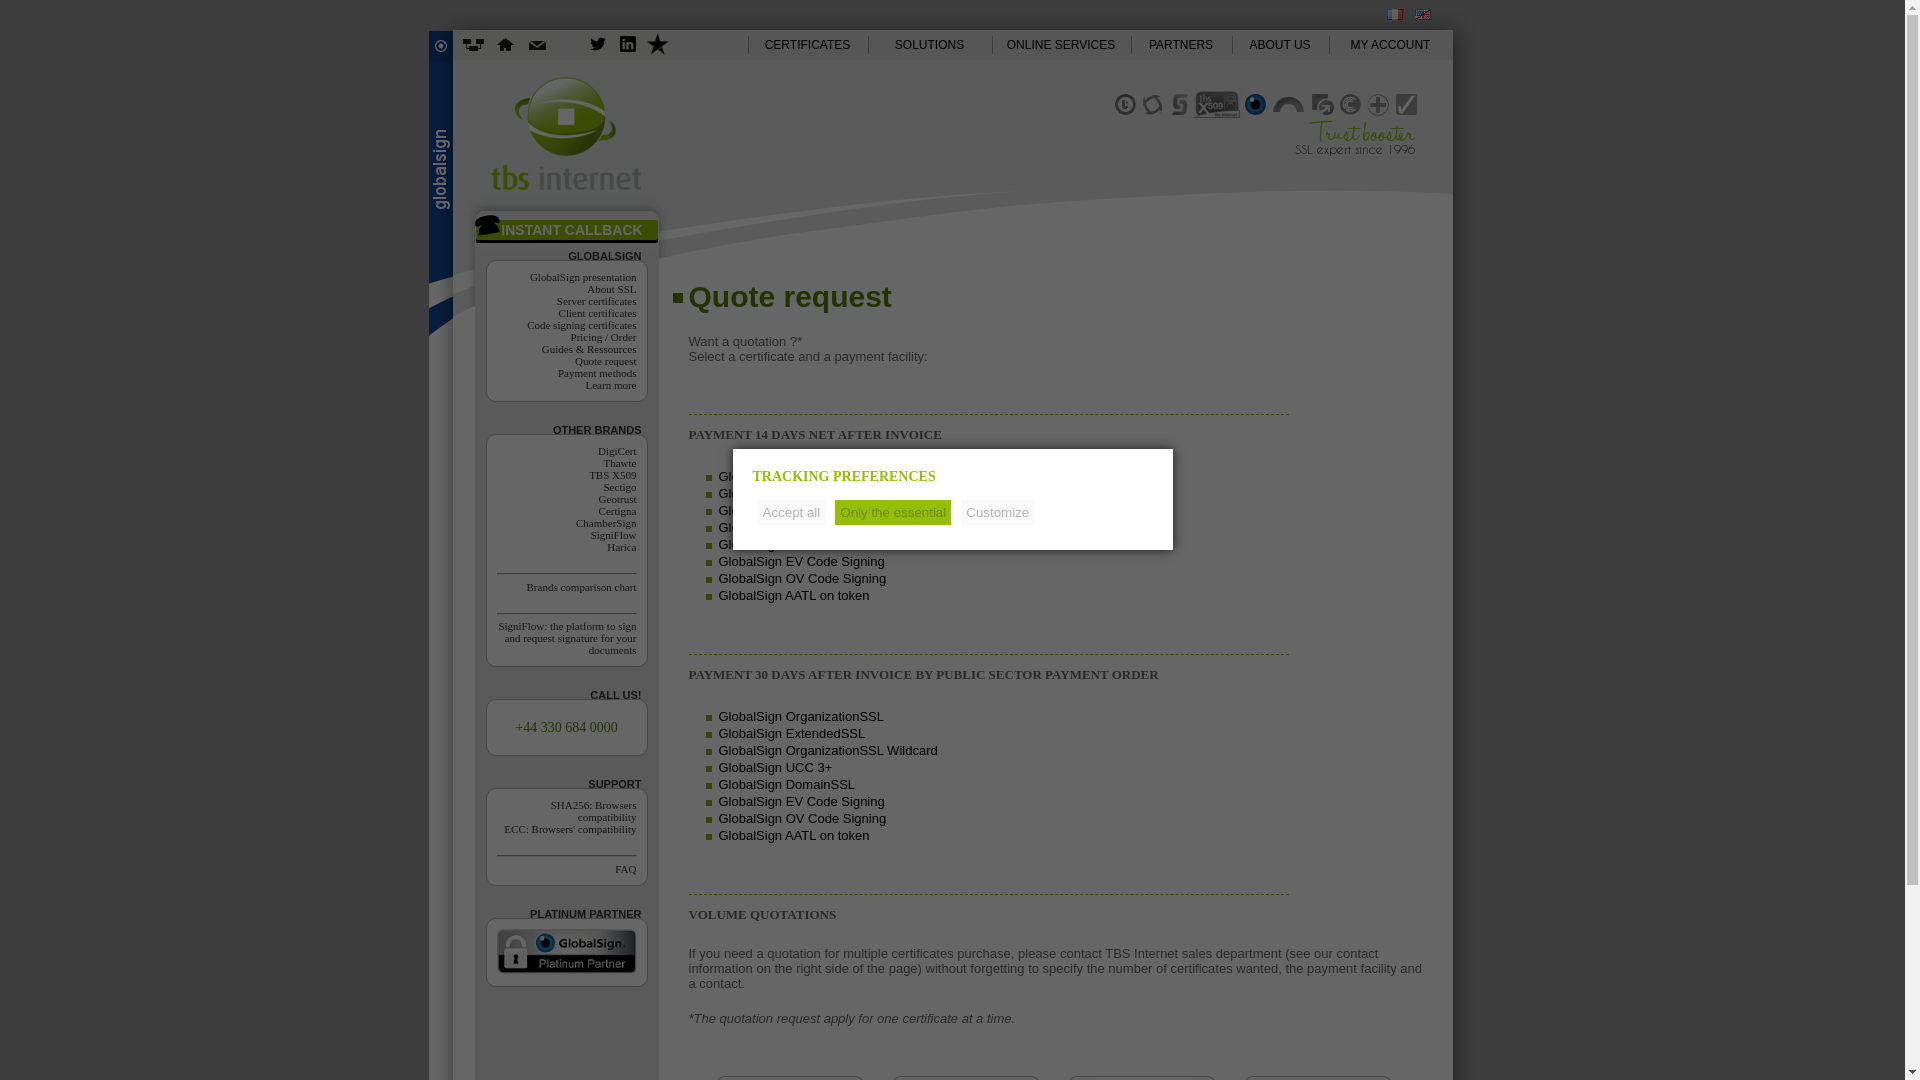  I want to click on Twitter, so click(596, 45).